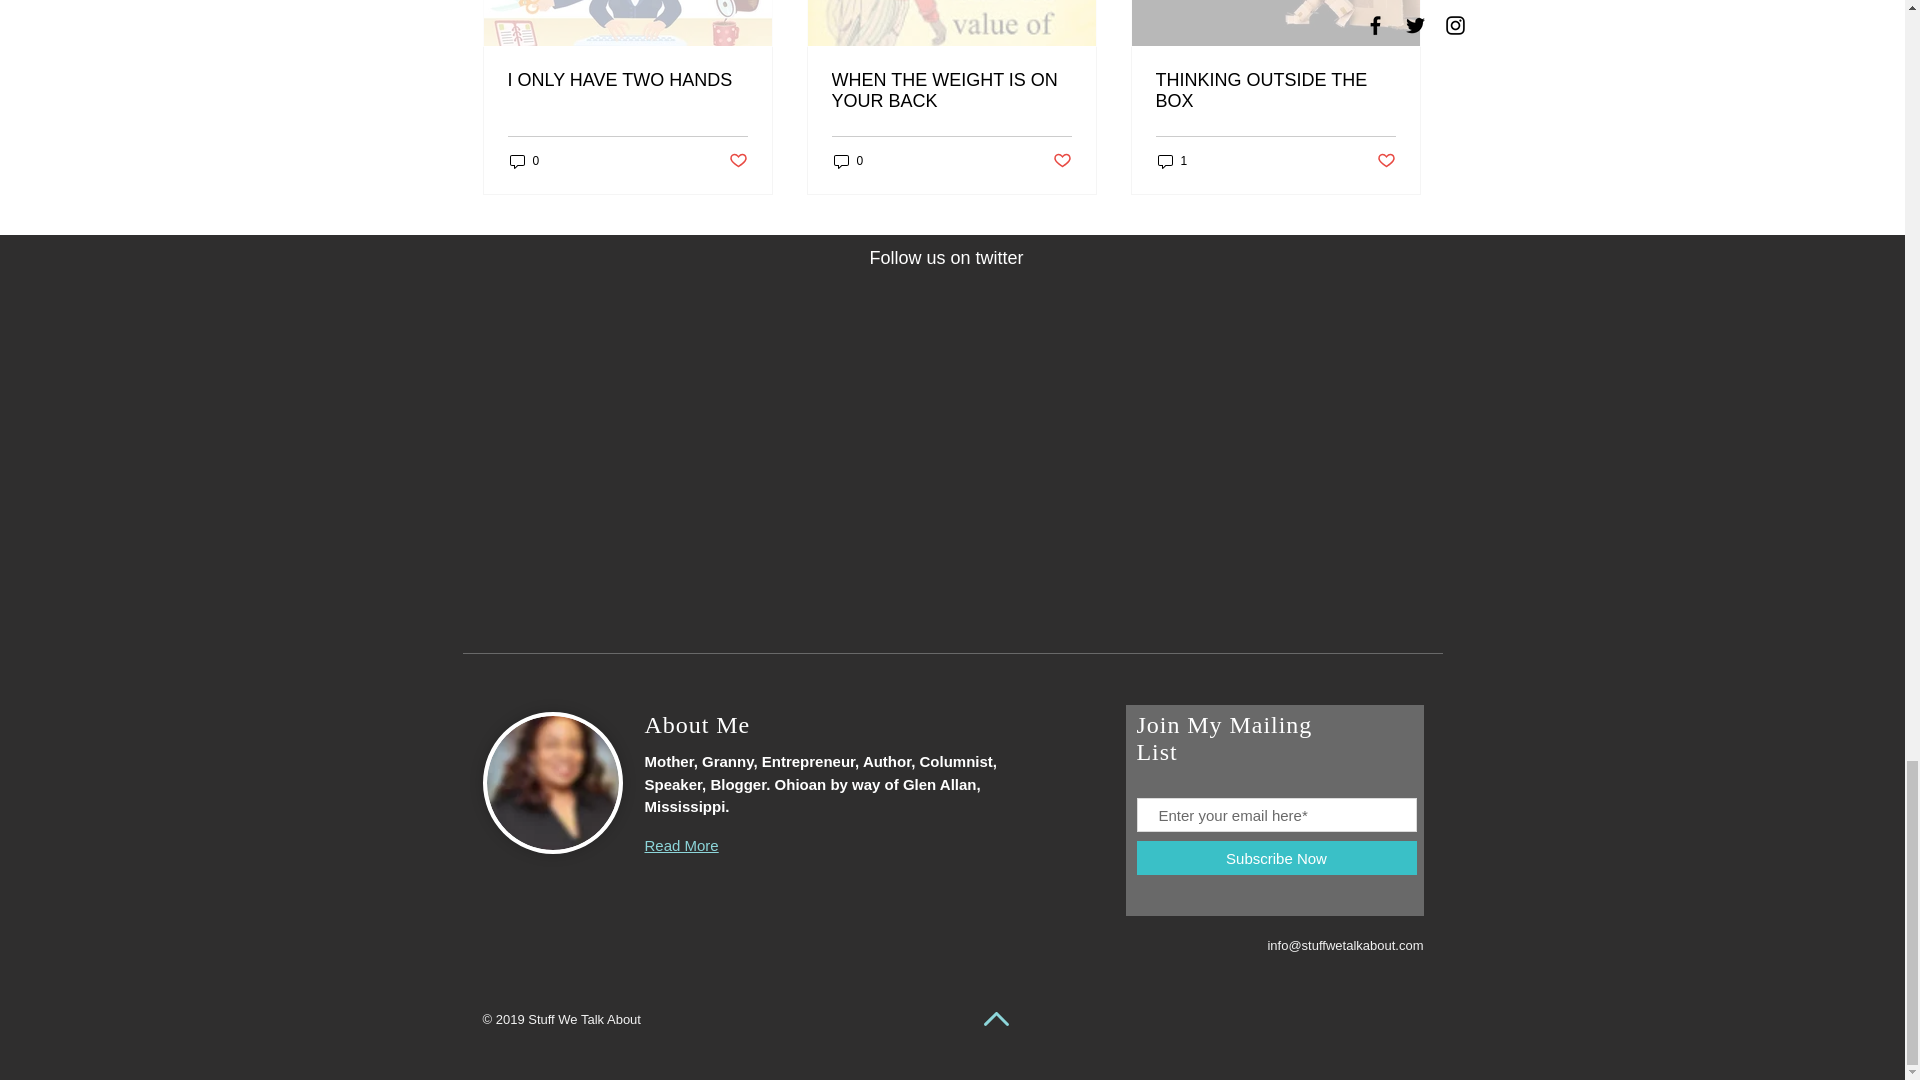 The width and height of the screenshot is (1920, 1080). Describe the element at coordinates (1062, 161) in the screenshot. I see `Post not marked as liked` at that location.